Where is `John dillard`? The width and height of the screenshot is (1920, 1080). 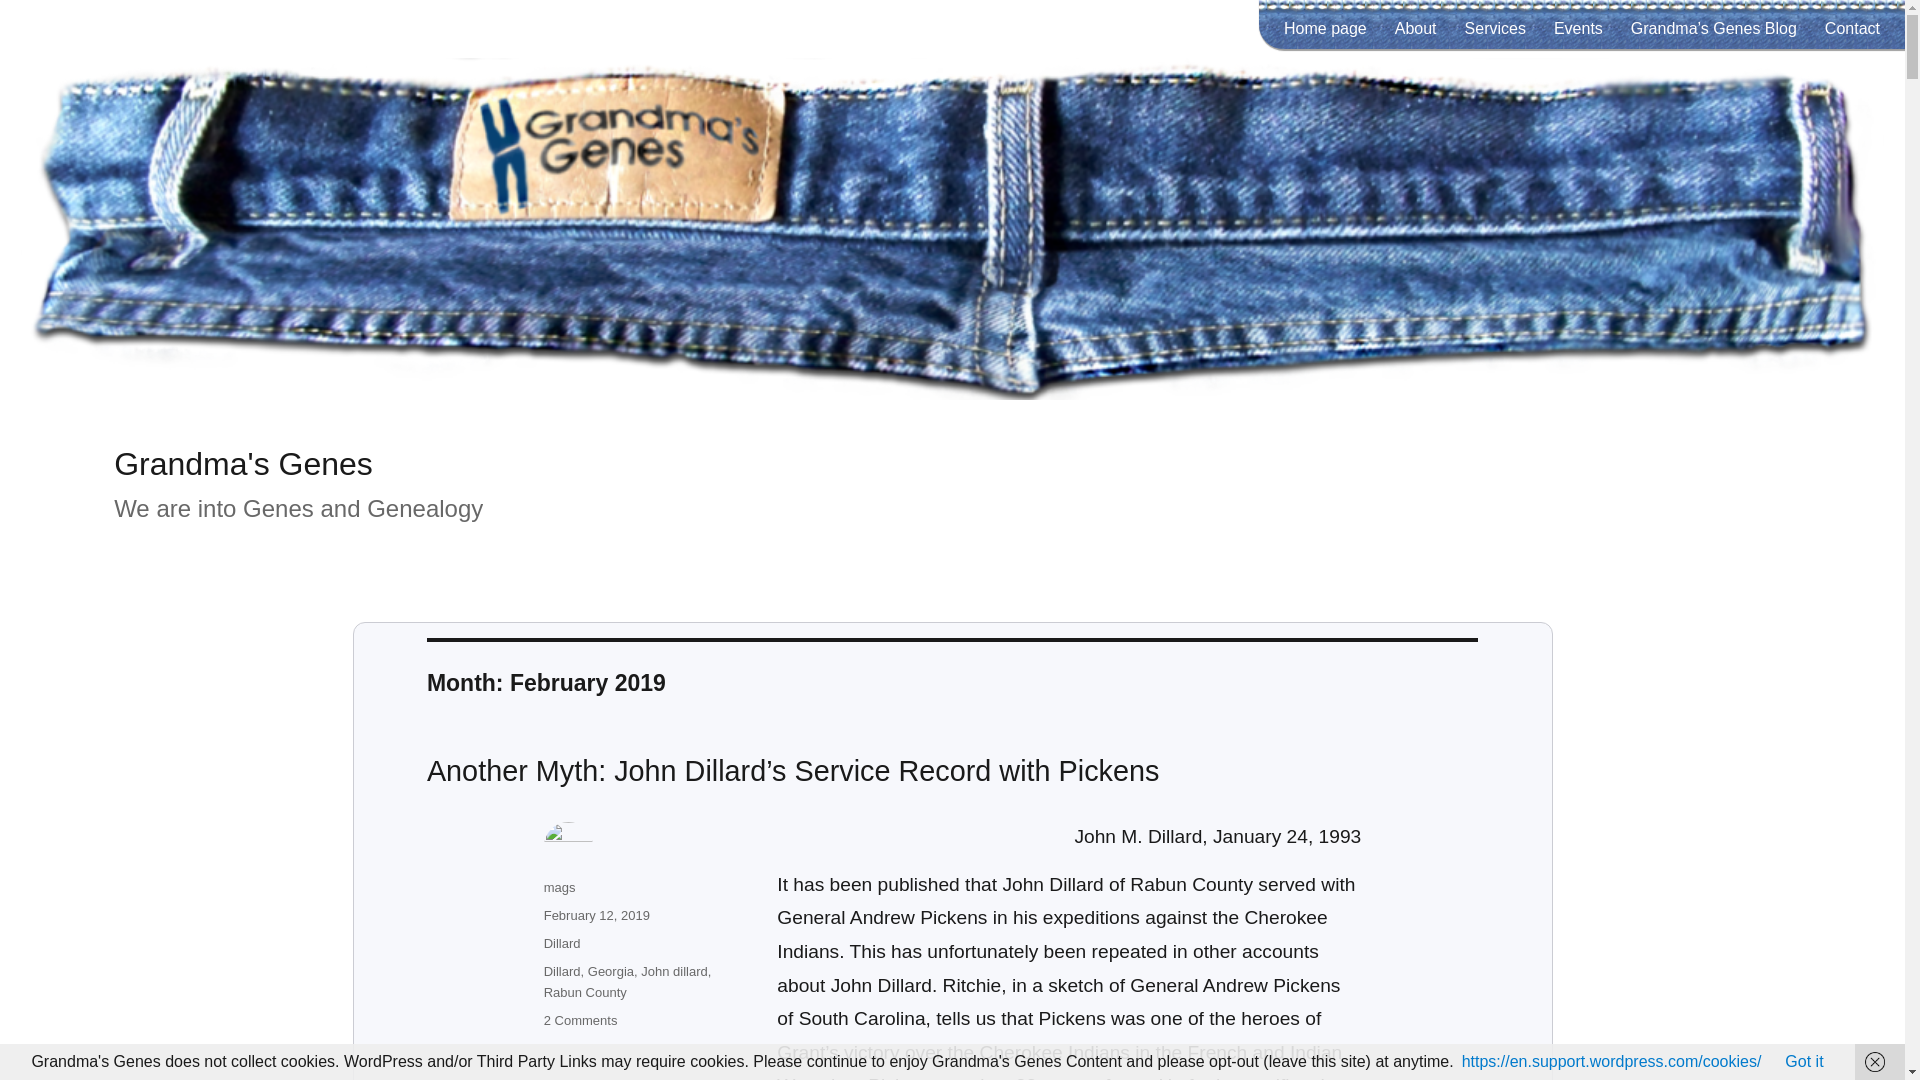
John dillard is located at coordinates (674, 971).